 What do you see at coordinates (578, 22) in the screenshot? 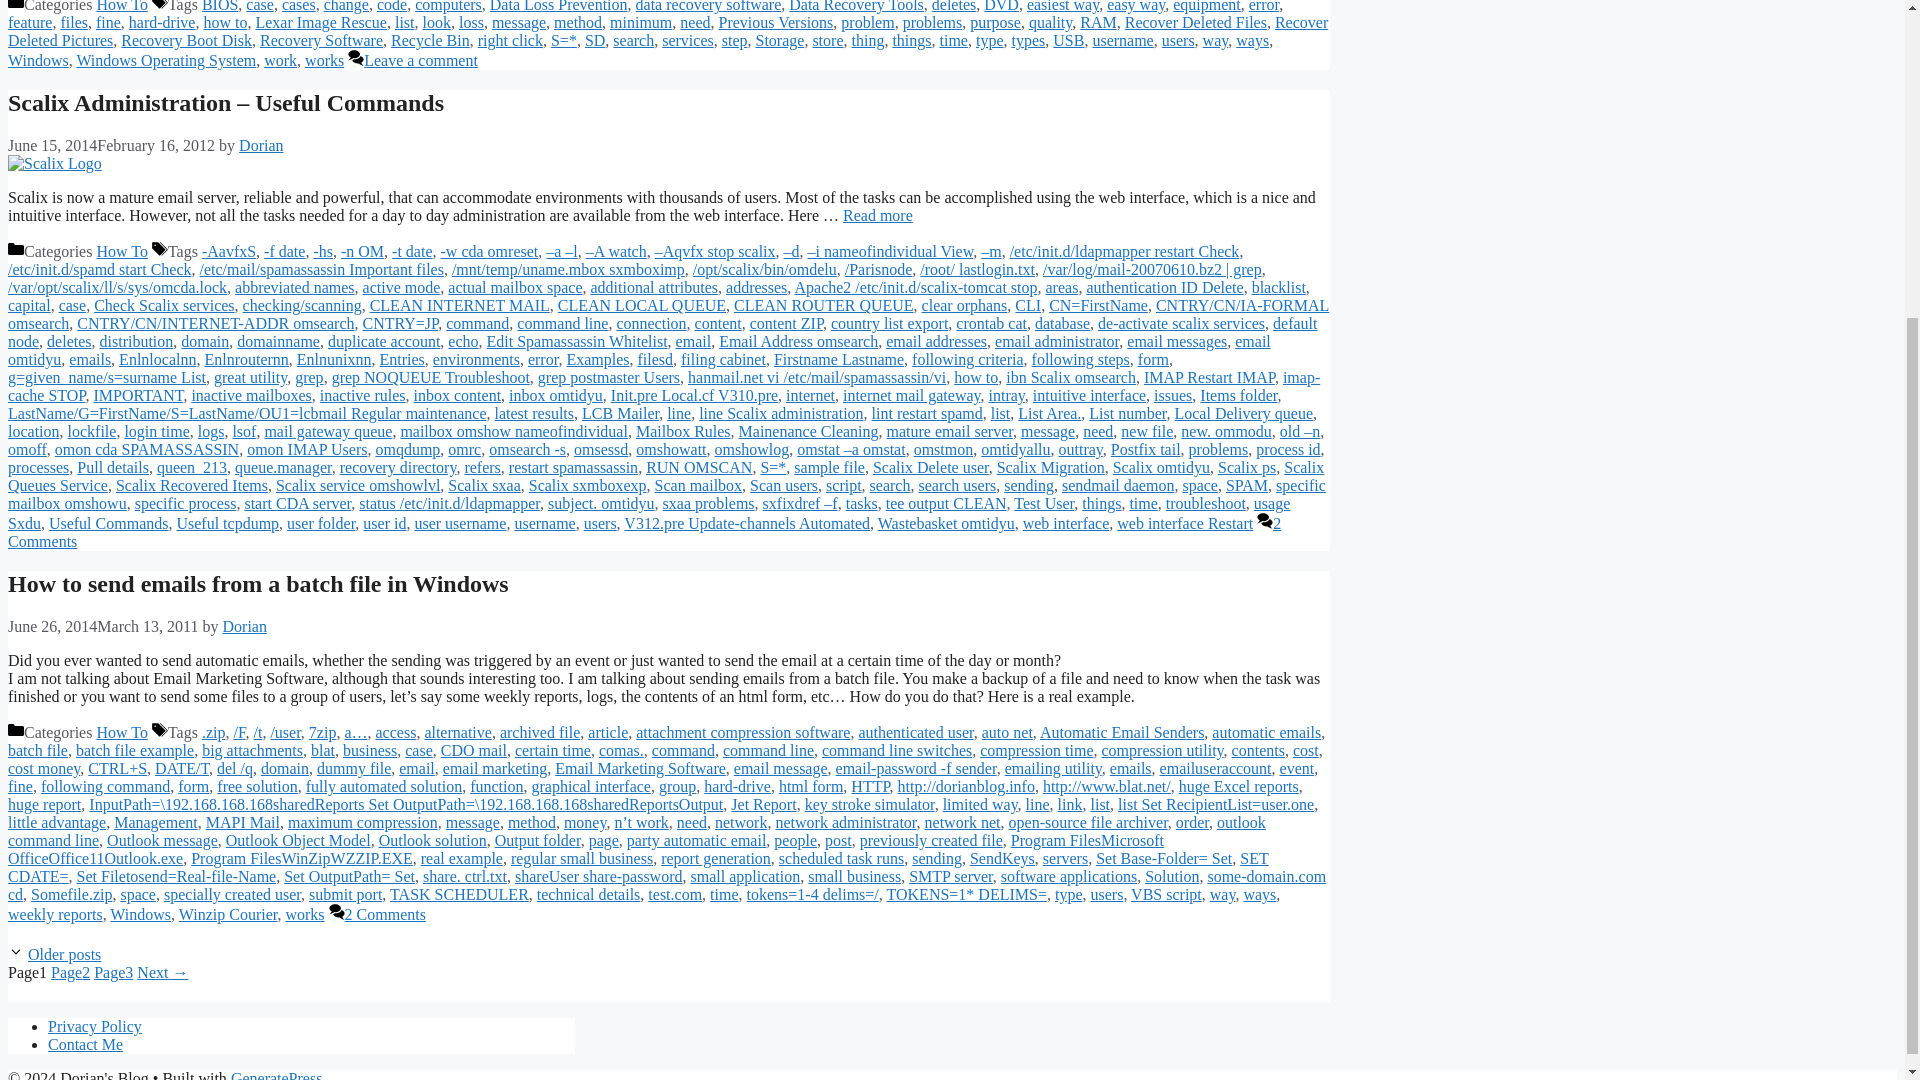
I see `method` at bounding box center [578, 22].